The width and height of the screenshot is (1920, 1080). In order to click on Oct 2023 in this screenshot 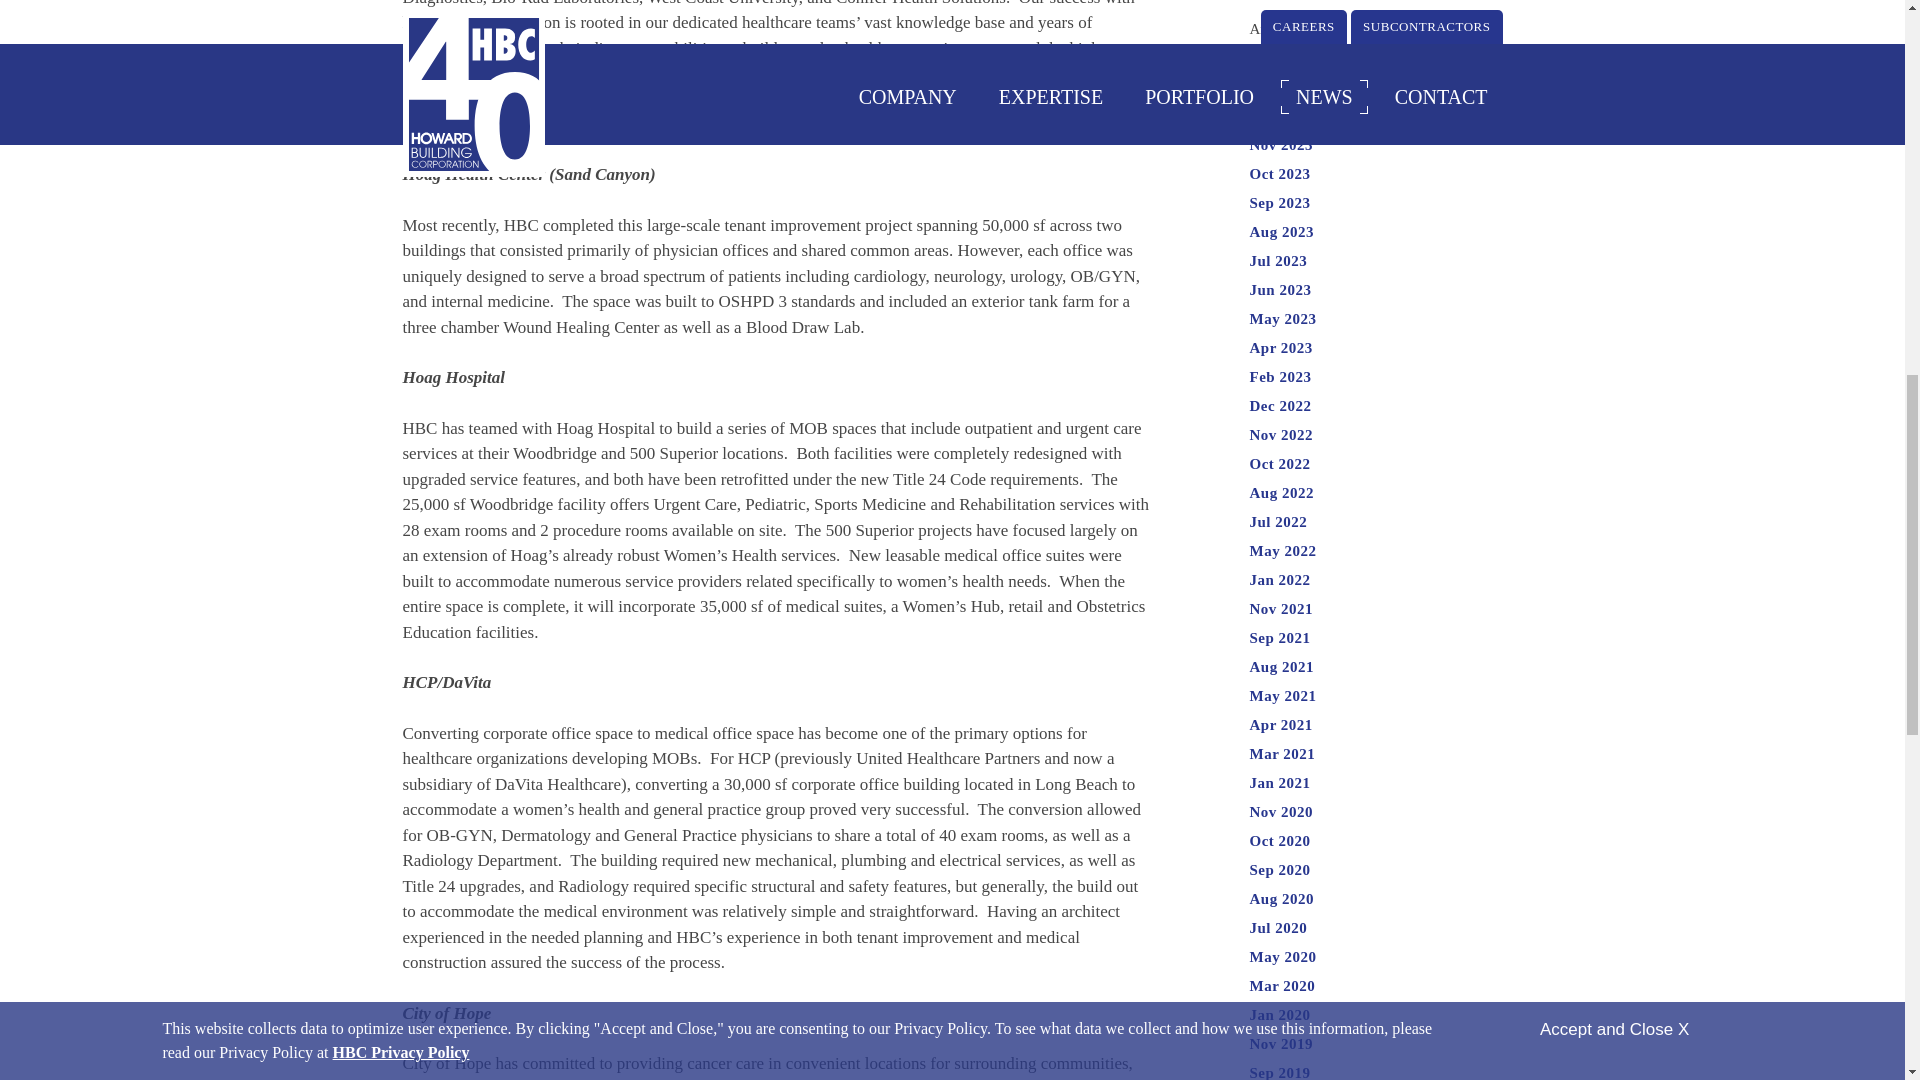, I will do `click(1280, 174)`.